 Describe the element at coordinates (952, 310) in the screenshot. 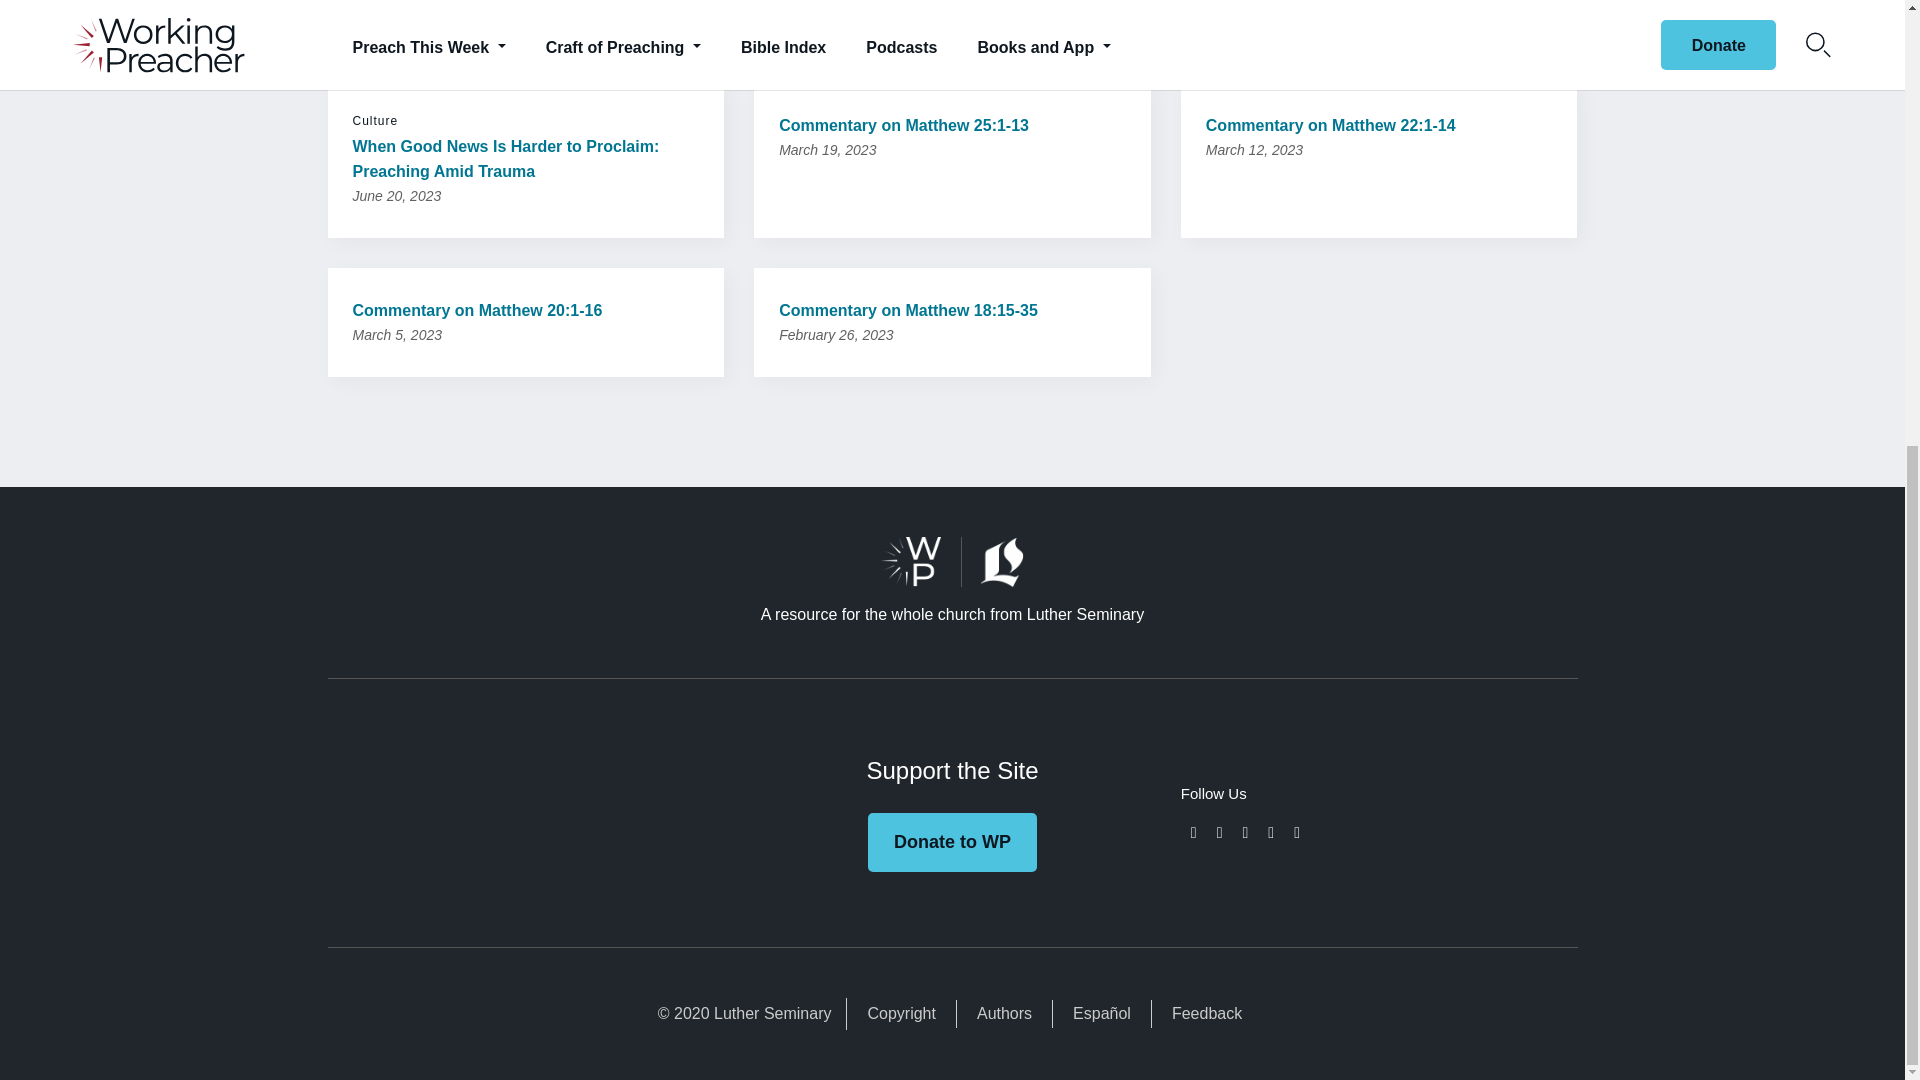

I see `Commentary on Matthew 18:15-35` at that location.